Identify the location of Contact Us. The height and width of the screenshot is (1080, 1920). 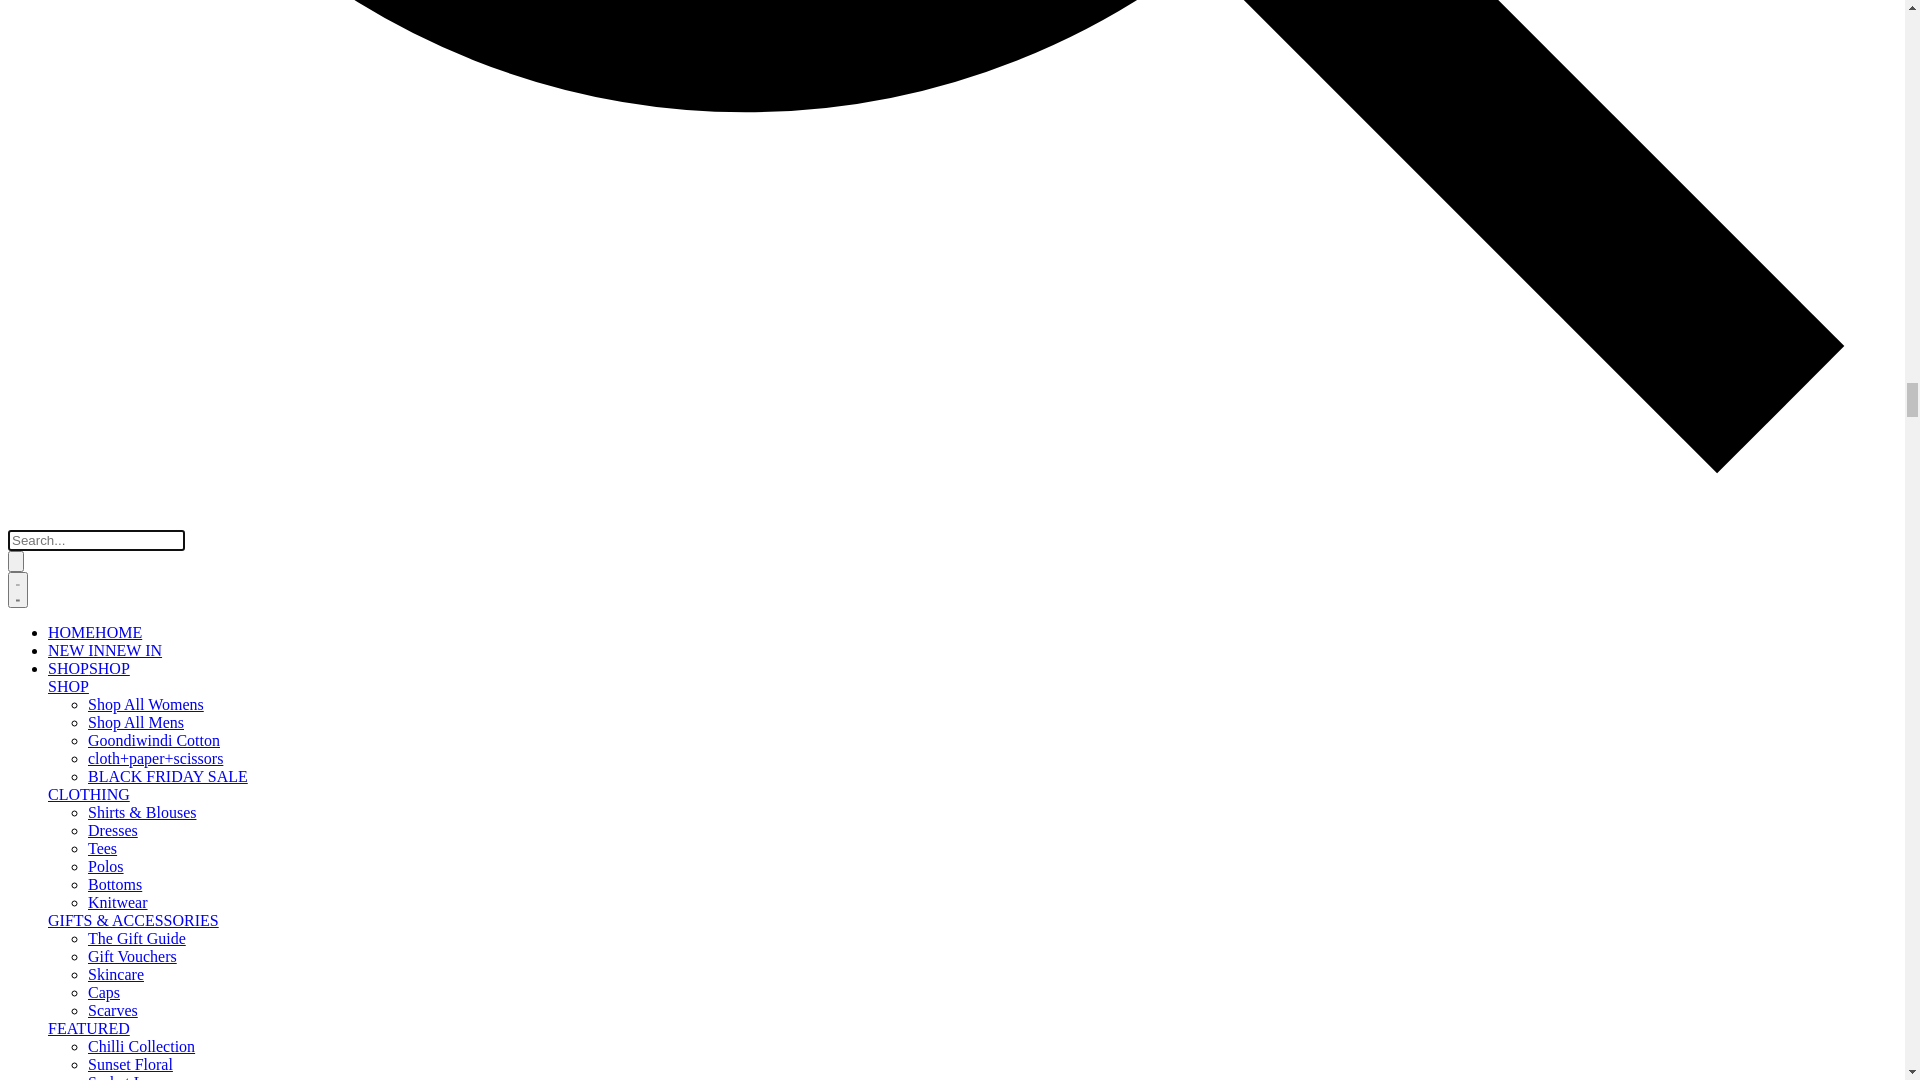
(84, 1058).